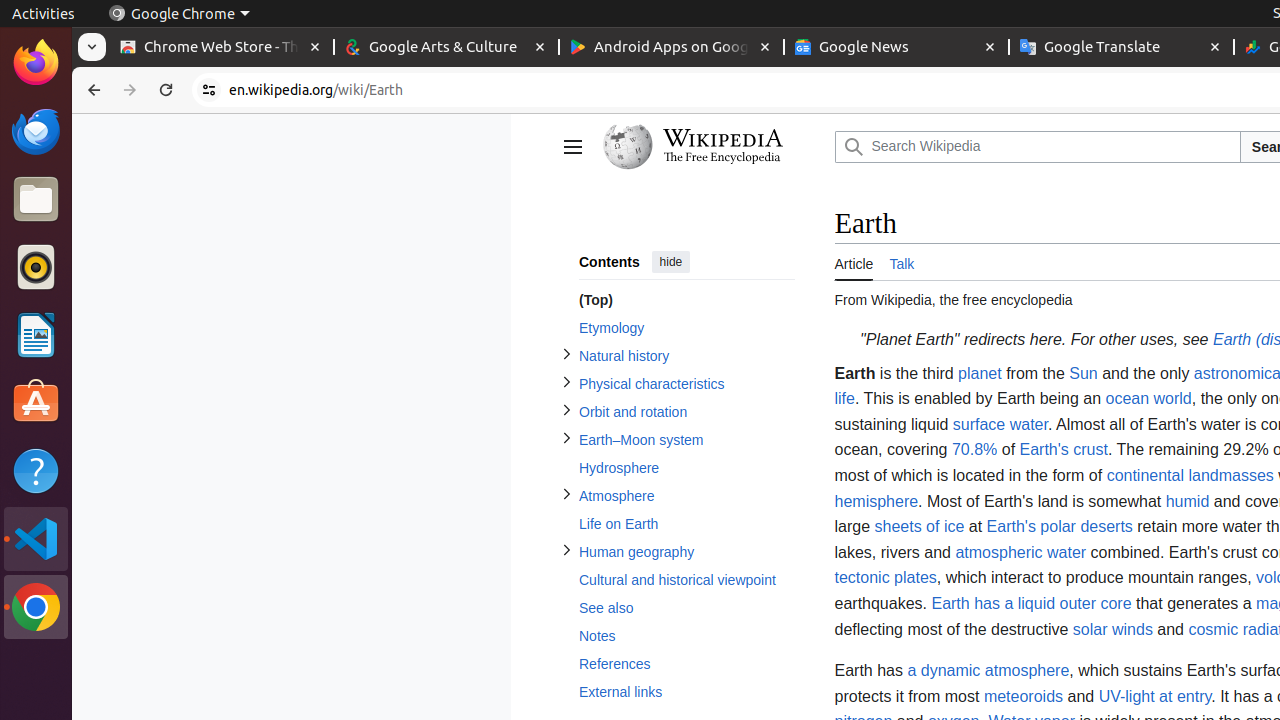 The image size is (1280, 720). I want to click on 70.8%, so click(974, 450).